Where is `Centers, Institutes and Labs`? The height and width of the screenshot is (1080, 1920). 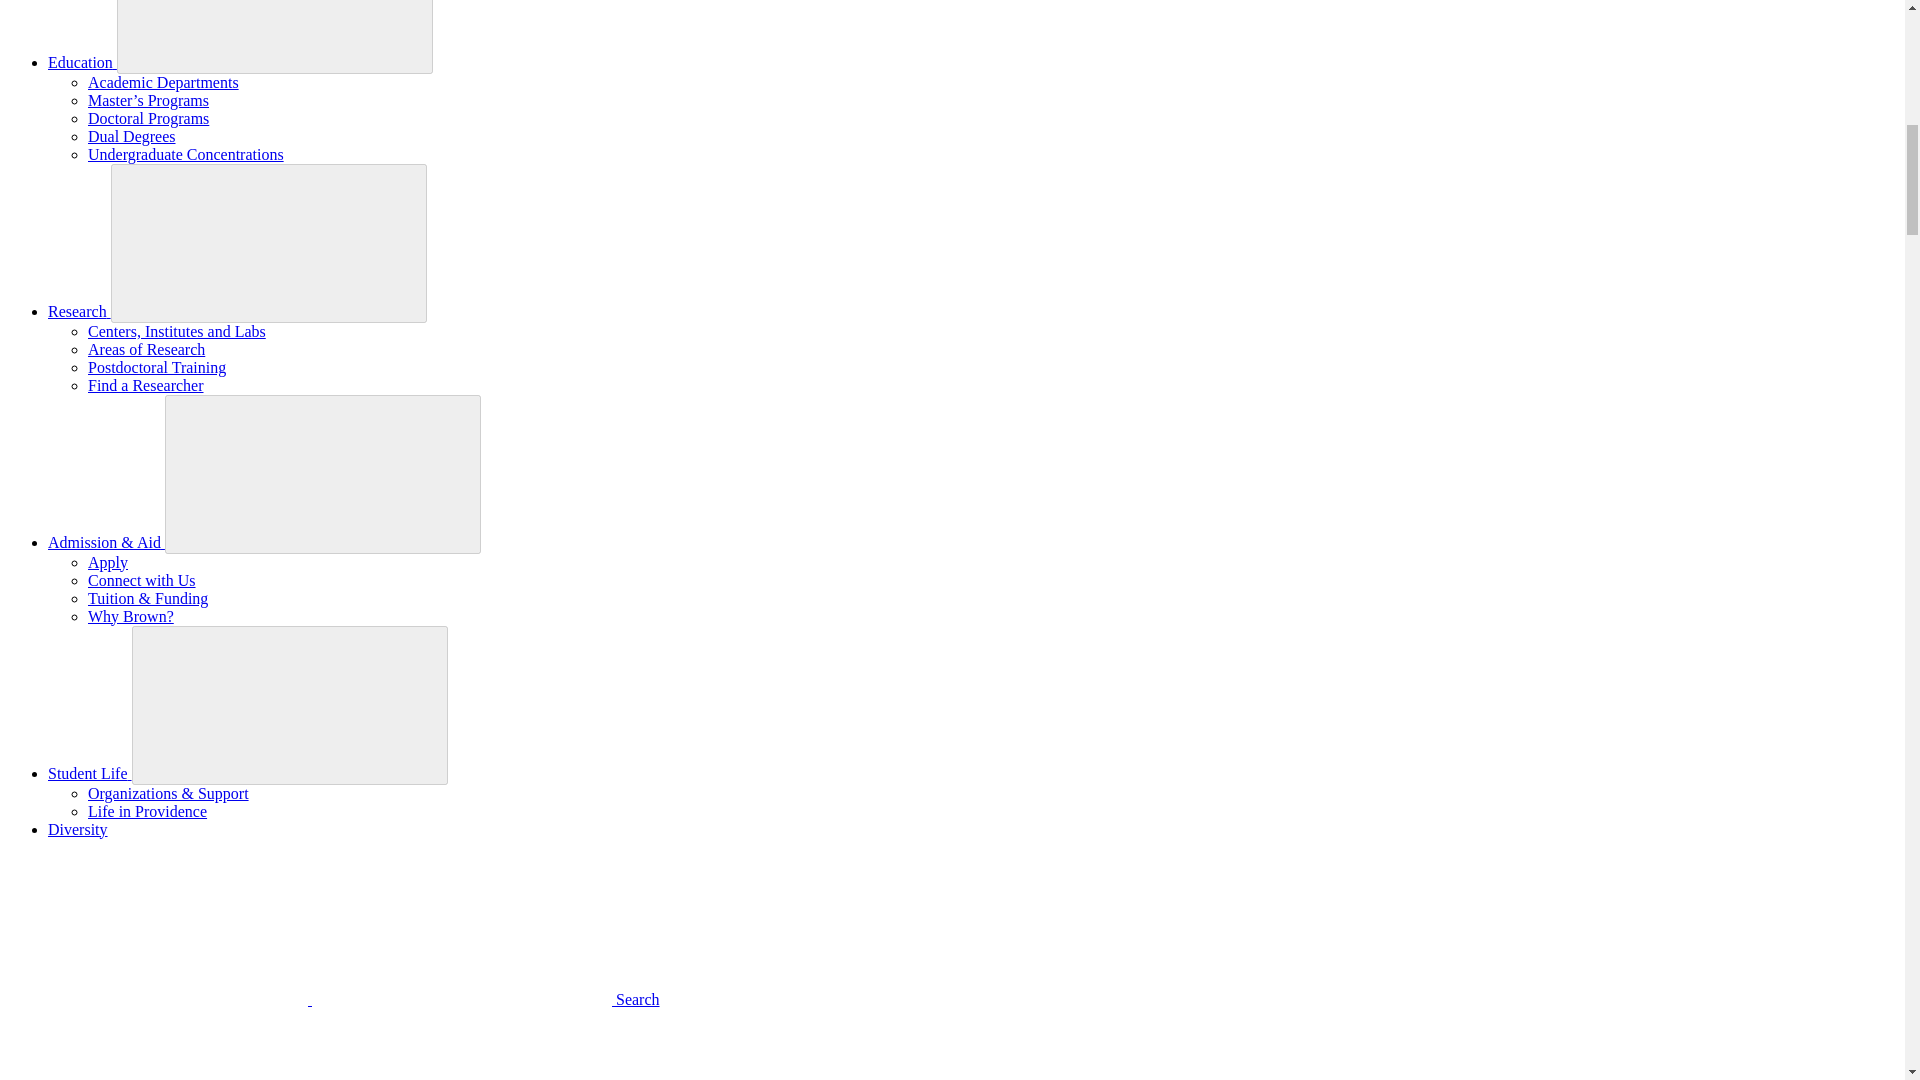
Centers, Institutes and Labs is located at coordinates (177, 331).